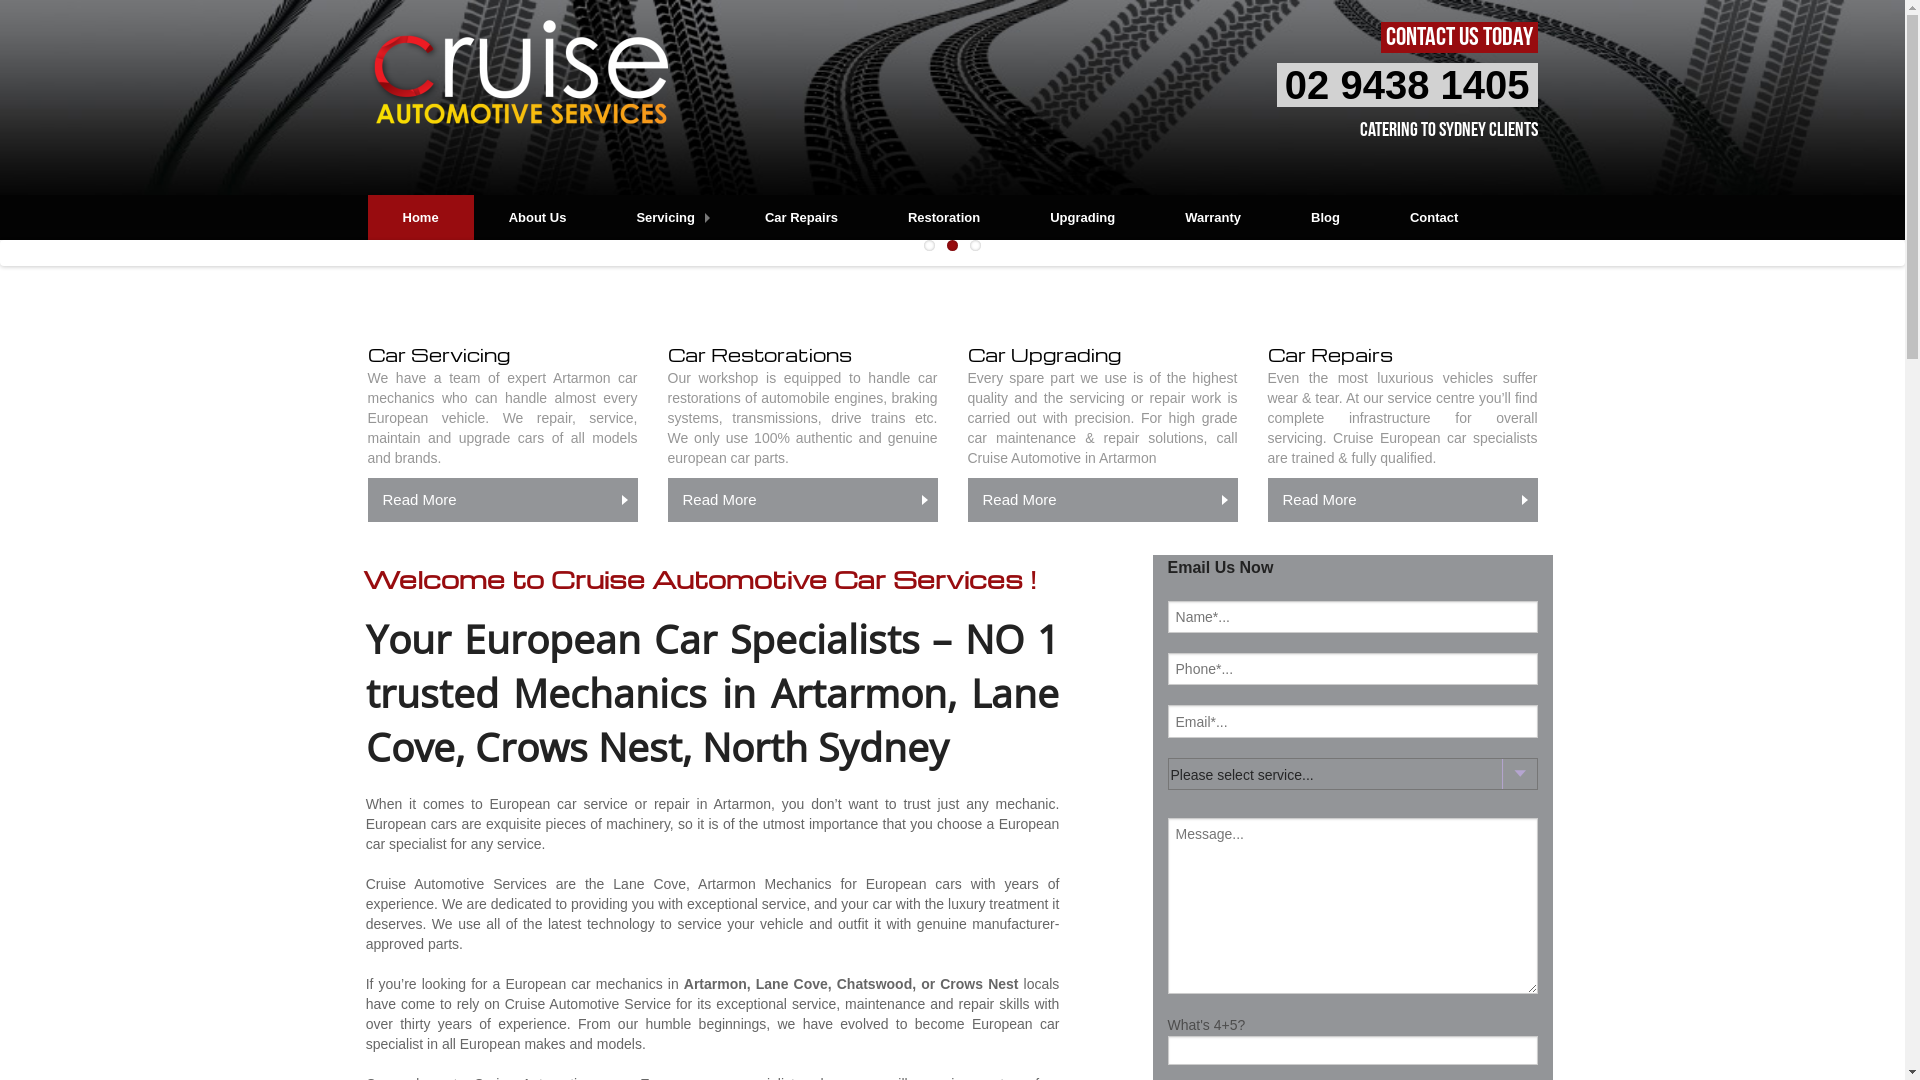  What do you see at coordinates (1213, 218) in the screenshot?
I see `Warranty` at bounding box center [1213, 218].